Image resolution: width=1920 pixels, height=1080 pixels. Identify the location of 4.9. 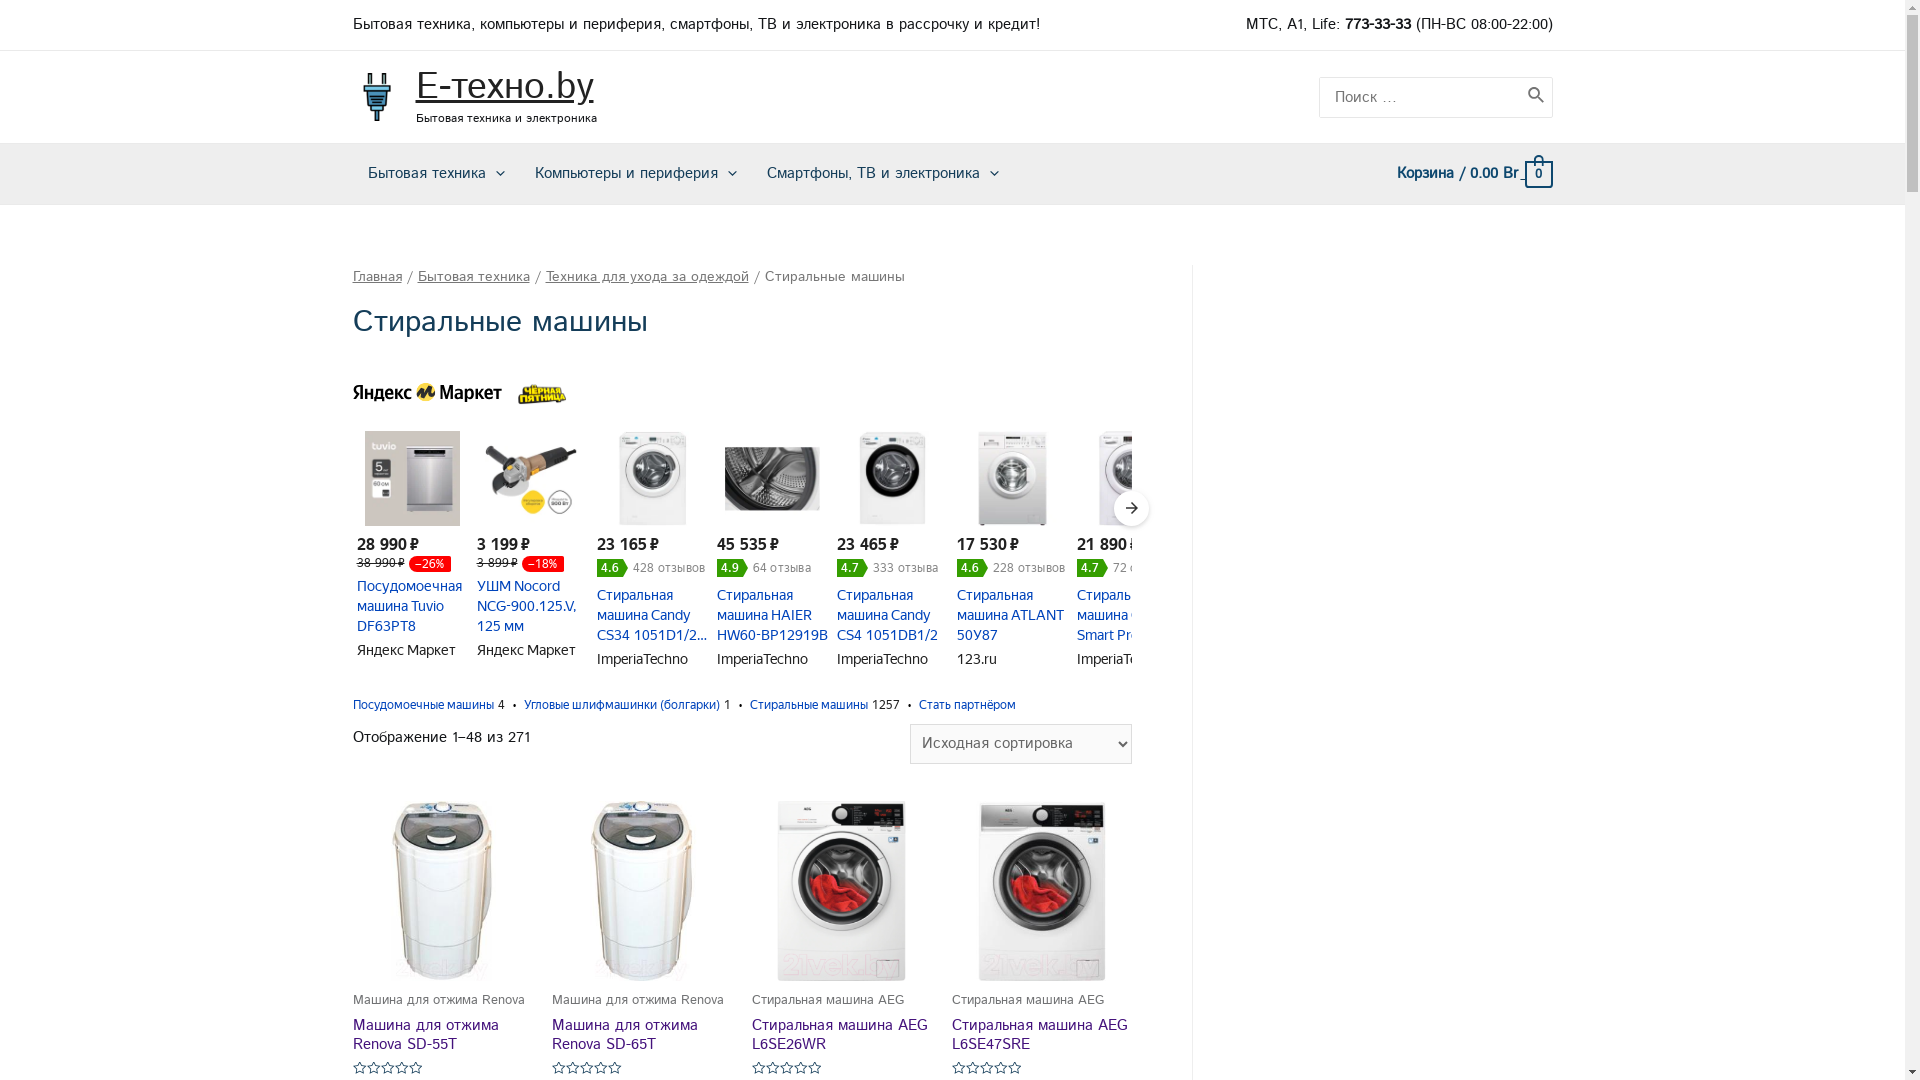
(732, 568).